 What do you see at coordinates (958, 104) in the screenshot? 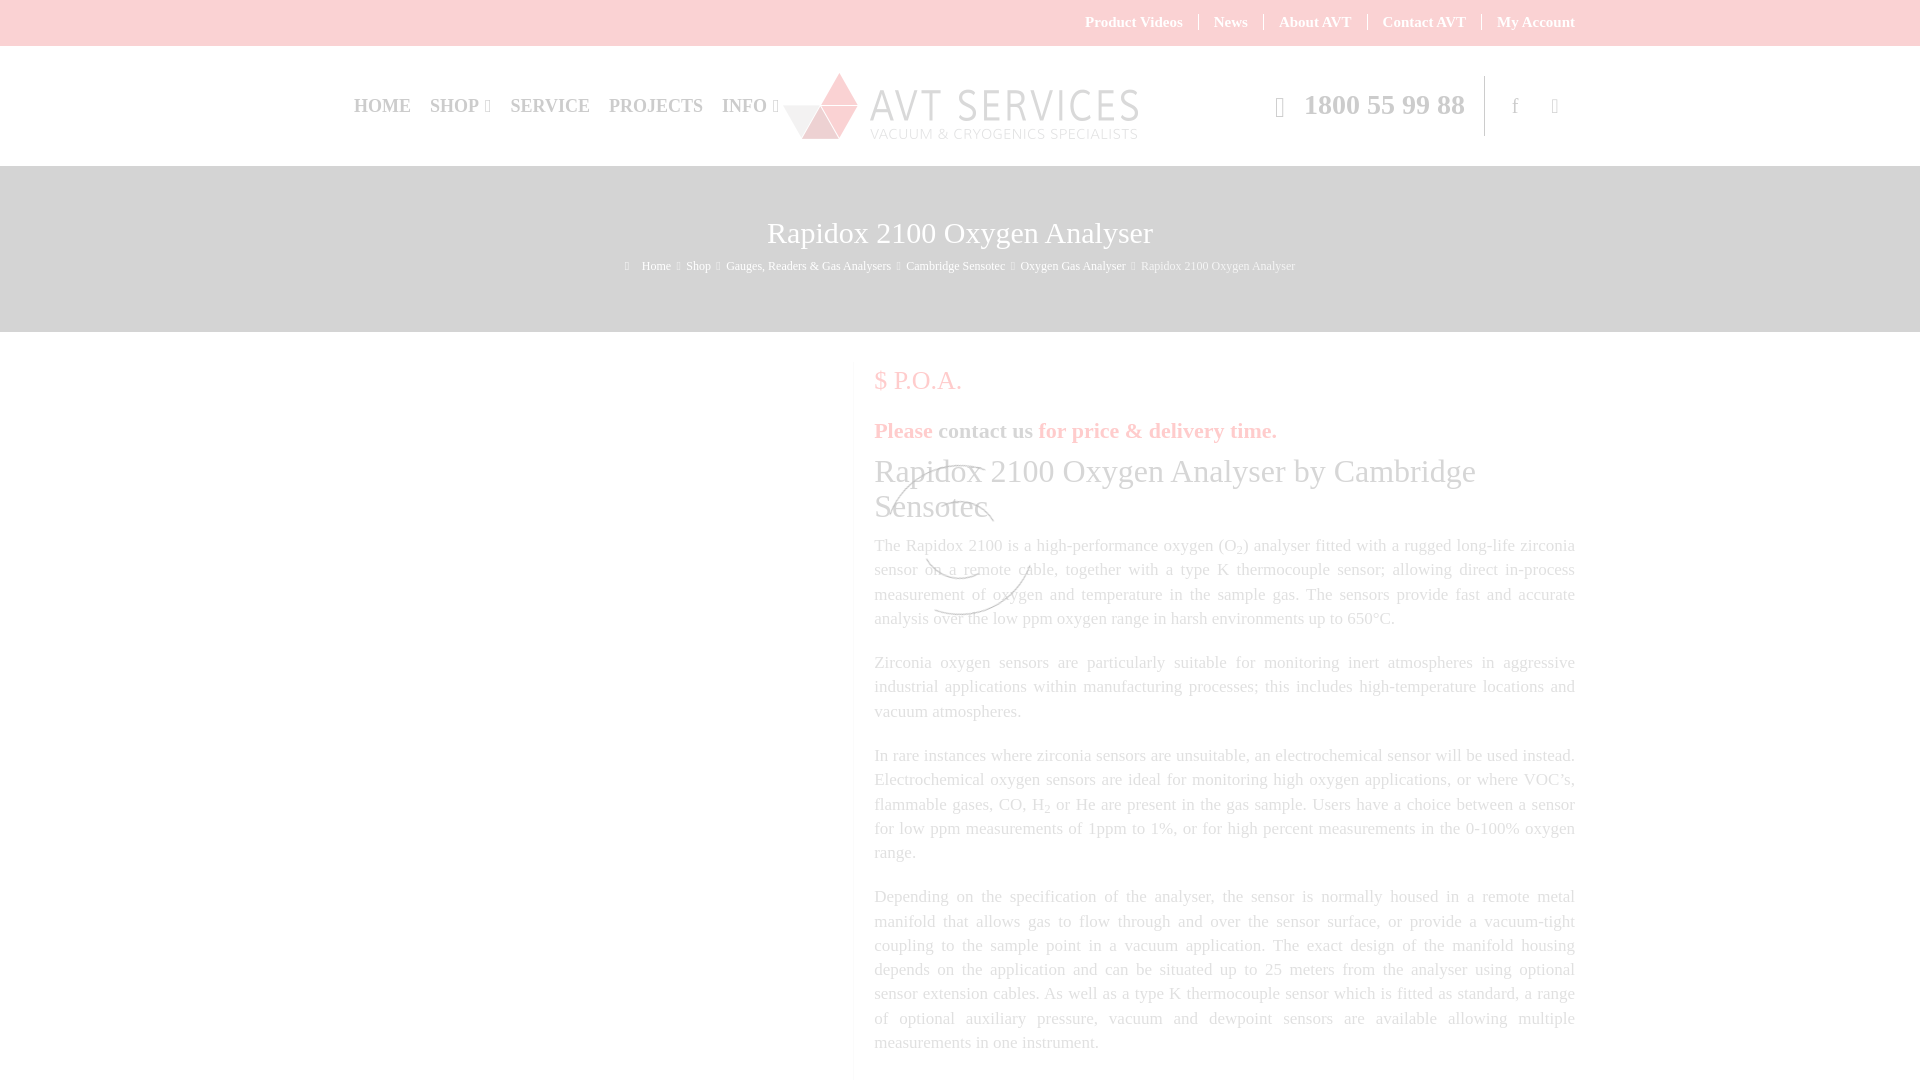
I see `AVT Services` at bounding box center [958, 104].